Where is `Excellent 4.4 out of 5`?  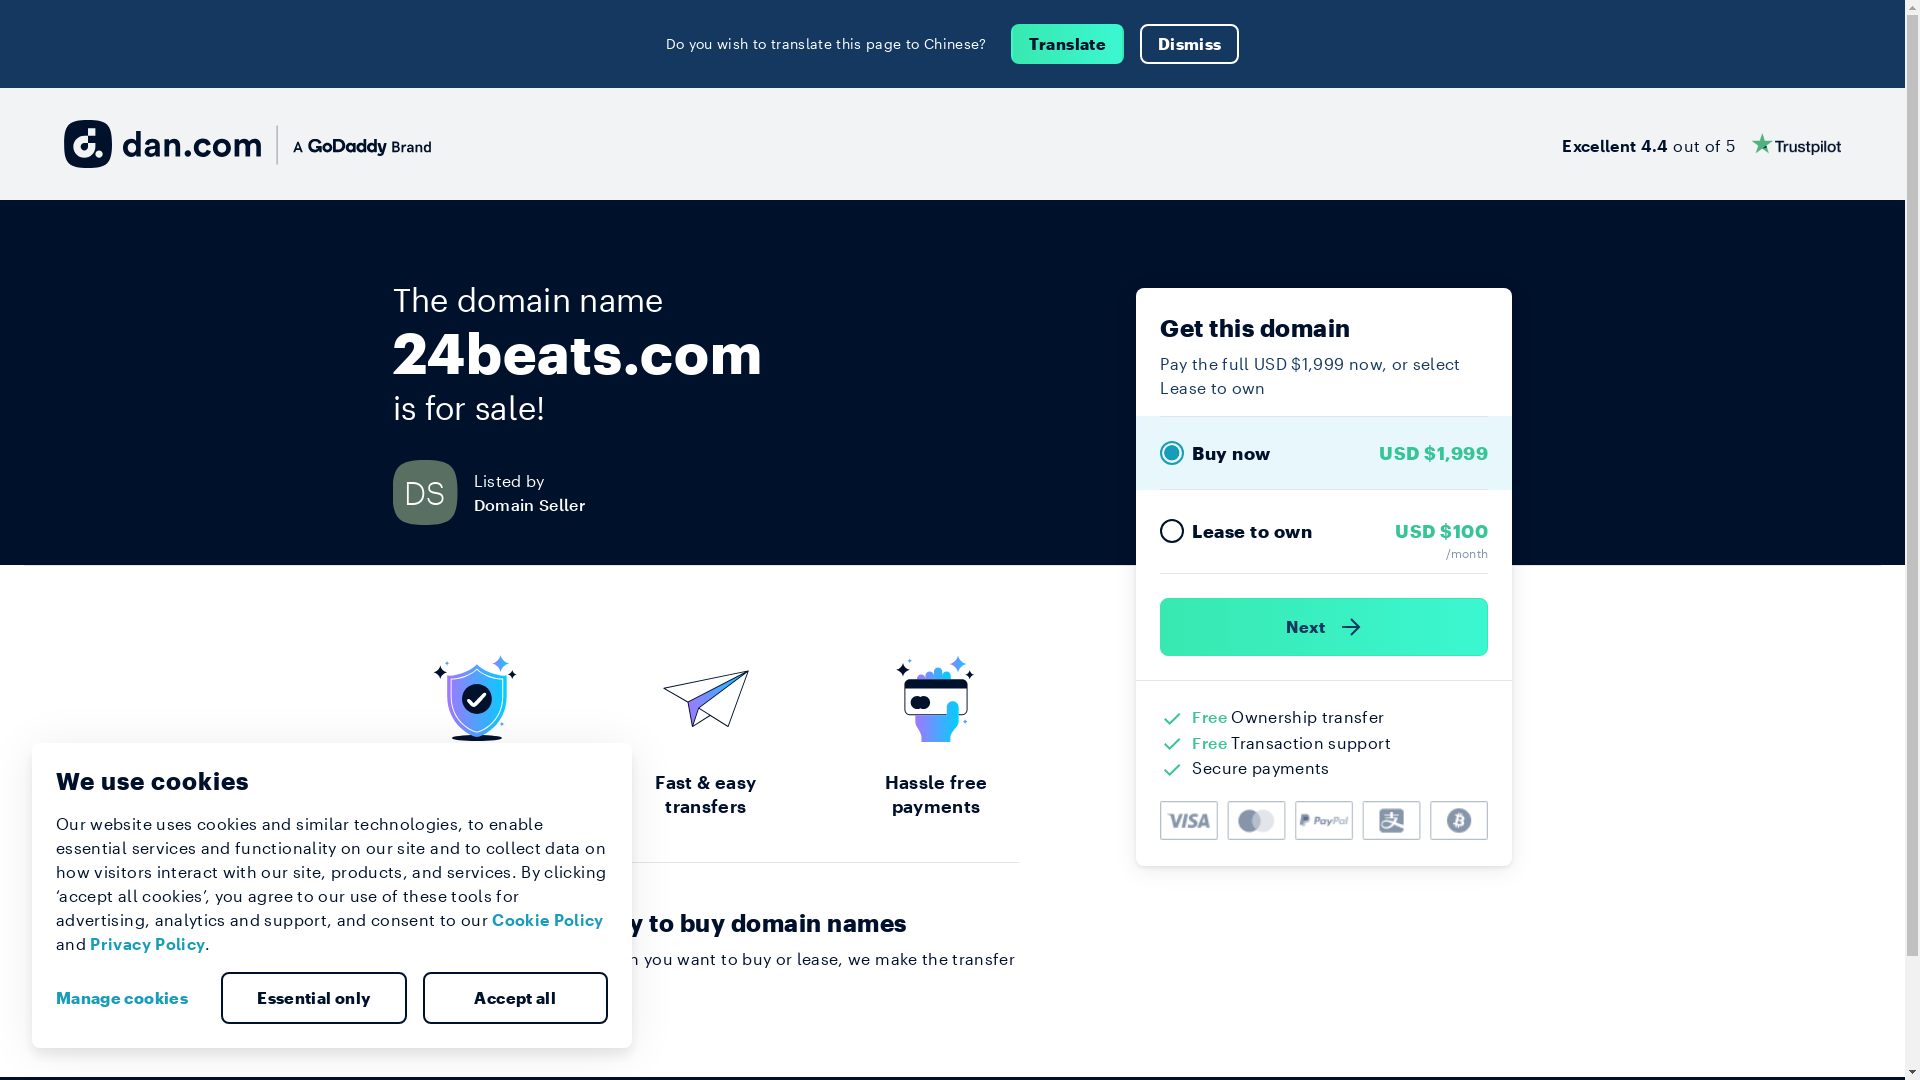
Excellent 4.4 out of 5 is located at coordinates (1702, 144).